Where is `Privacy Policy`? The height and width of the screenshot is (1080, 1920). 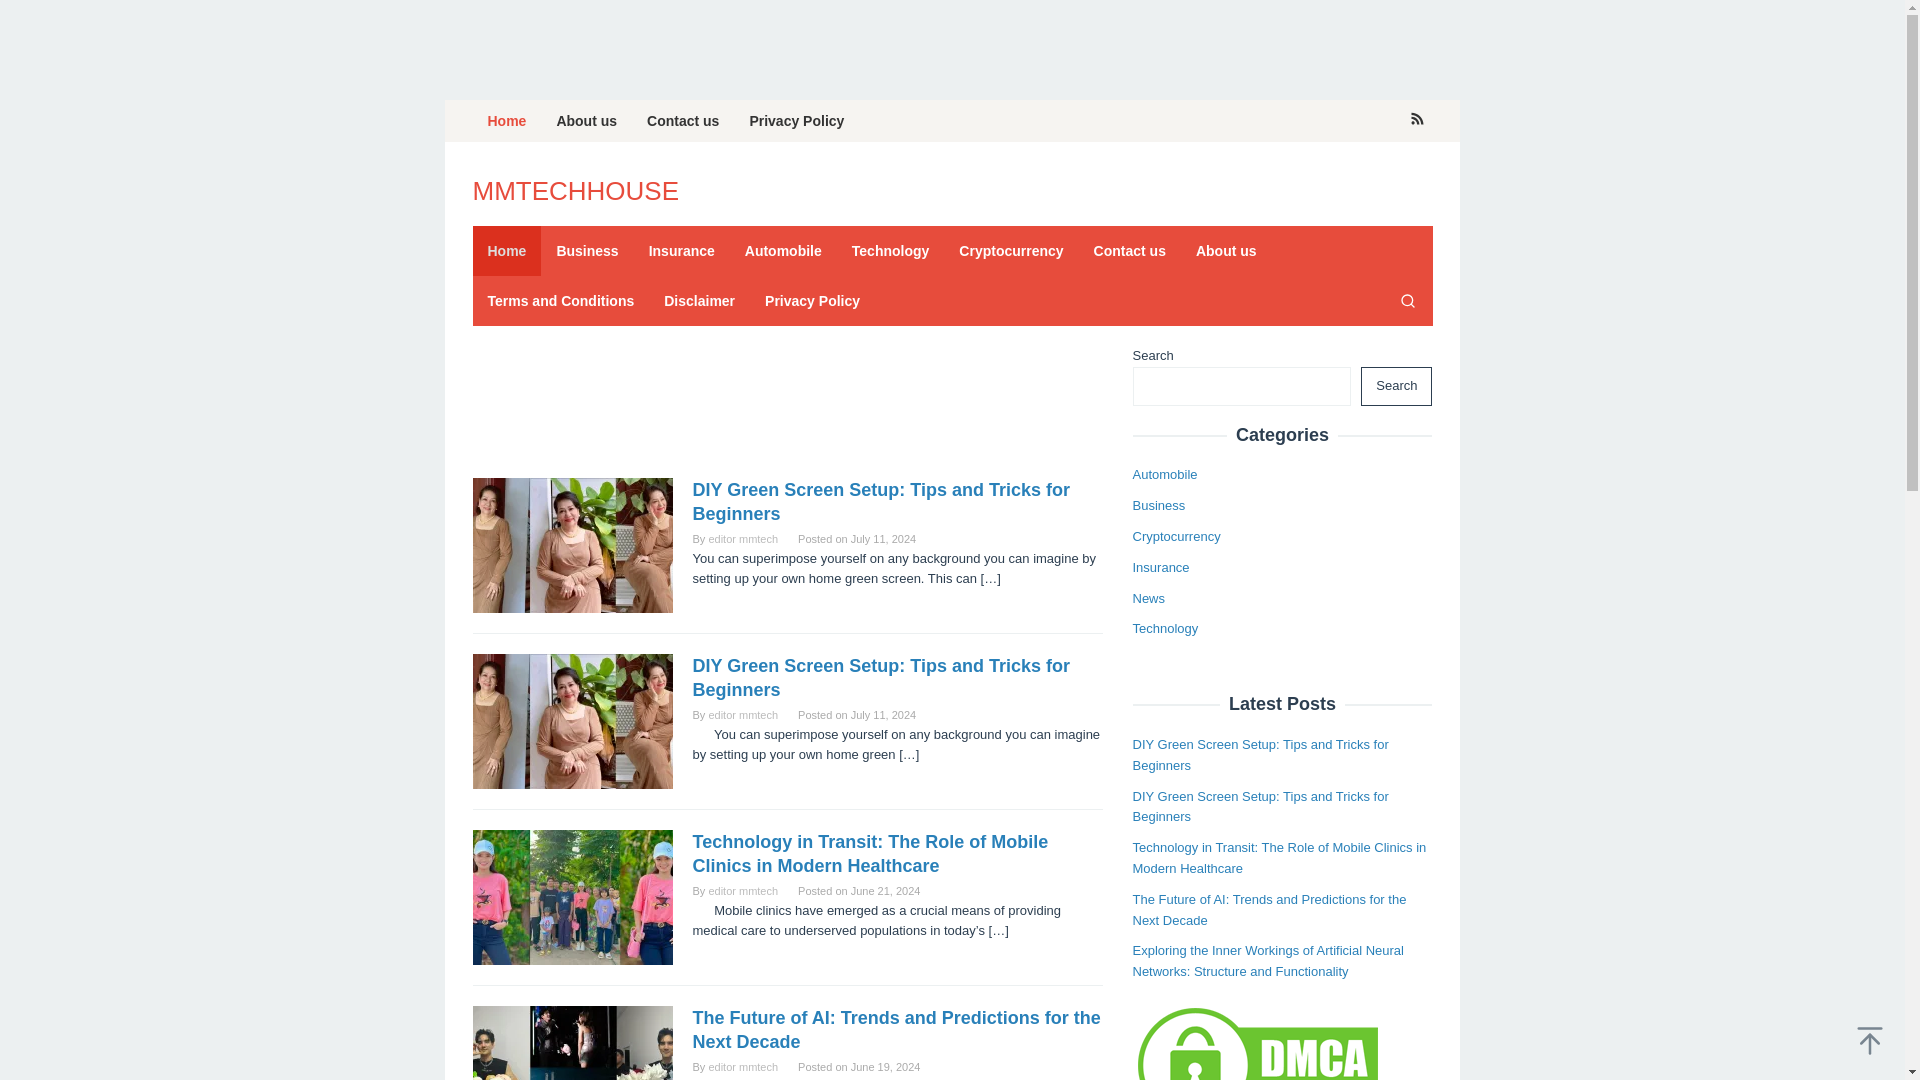 Privacy Policy is located at coordinates (796, 120).